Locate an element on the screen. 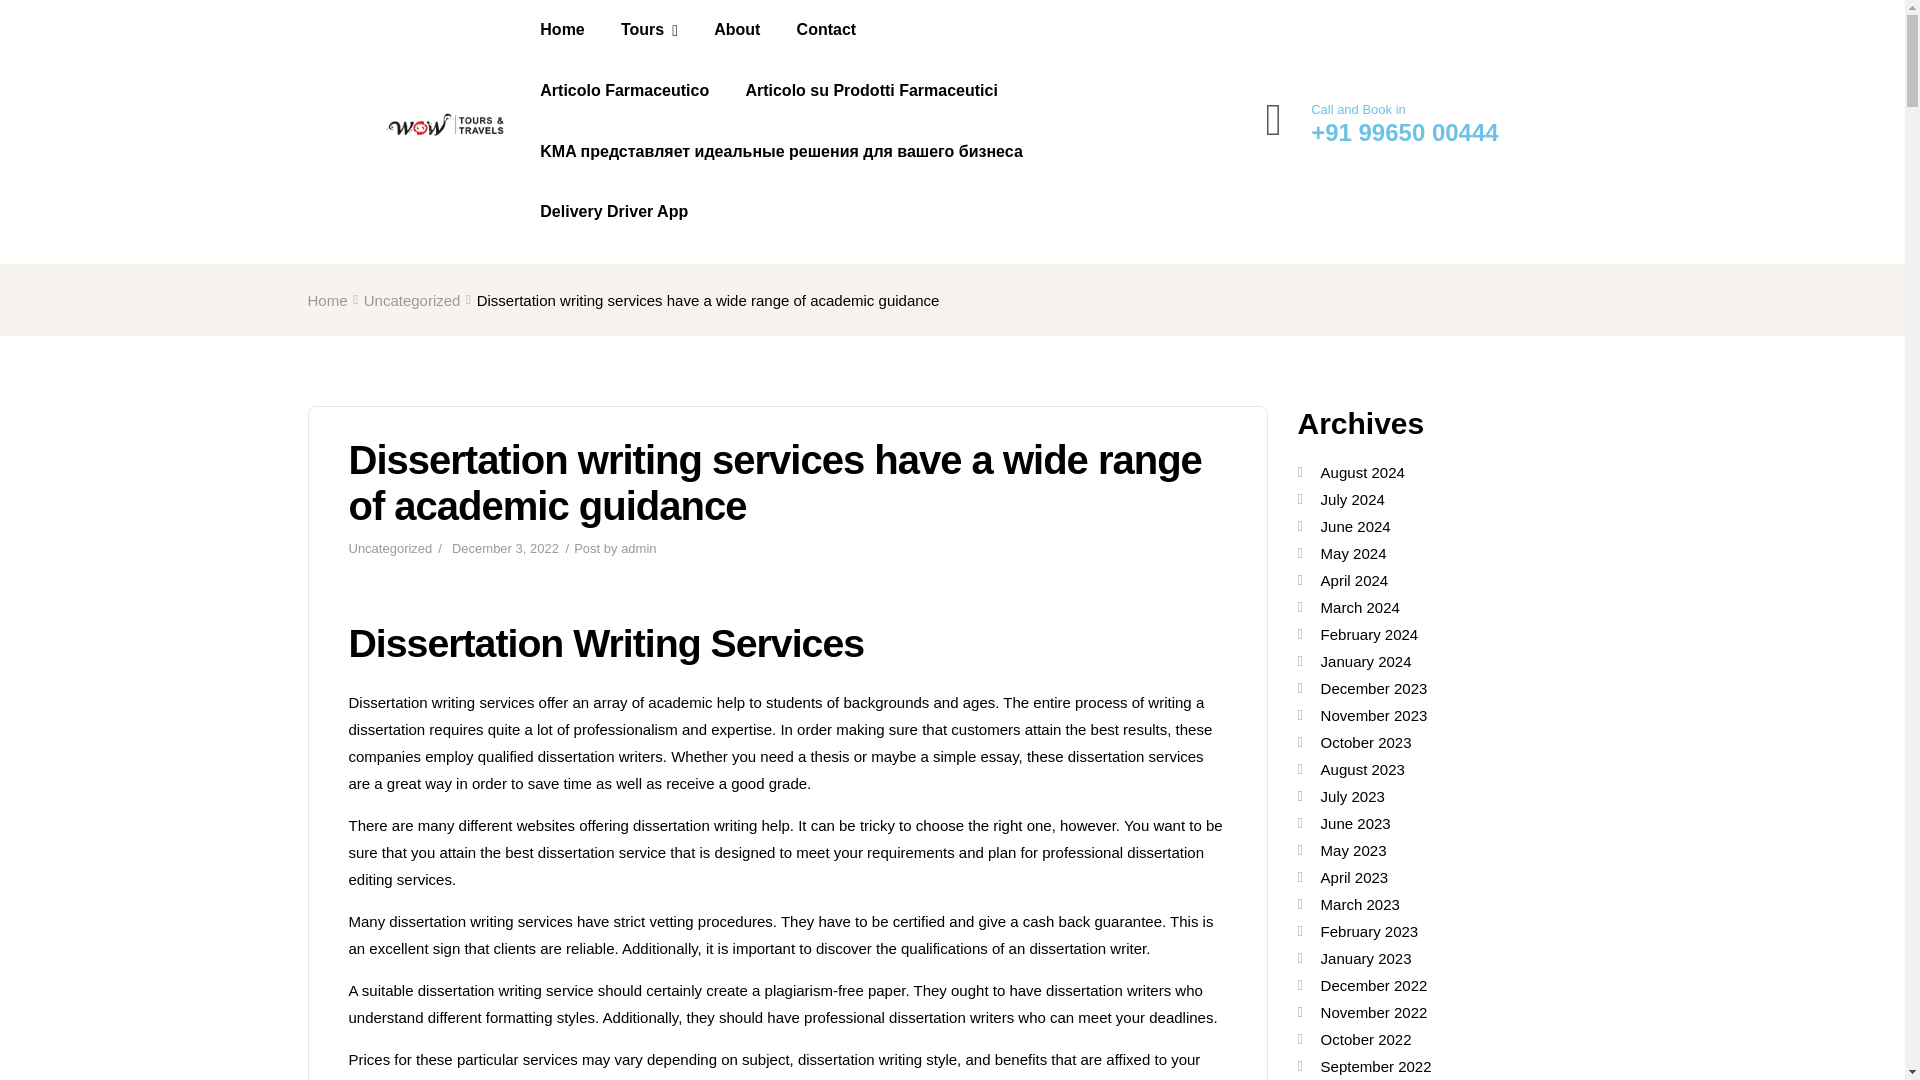 Image resolution: width=1920 pixels, height=1080 pixels. April 2024 is located at coordinates (1354, 580).